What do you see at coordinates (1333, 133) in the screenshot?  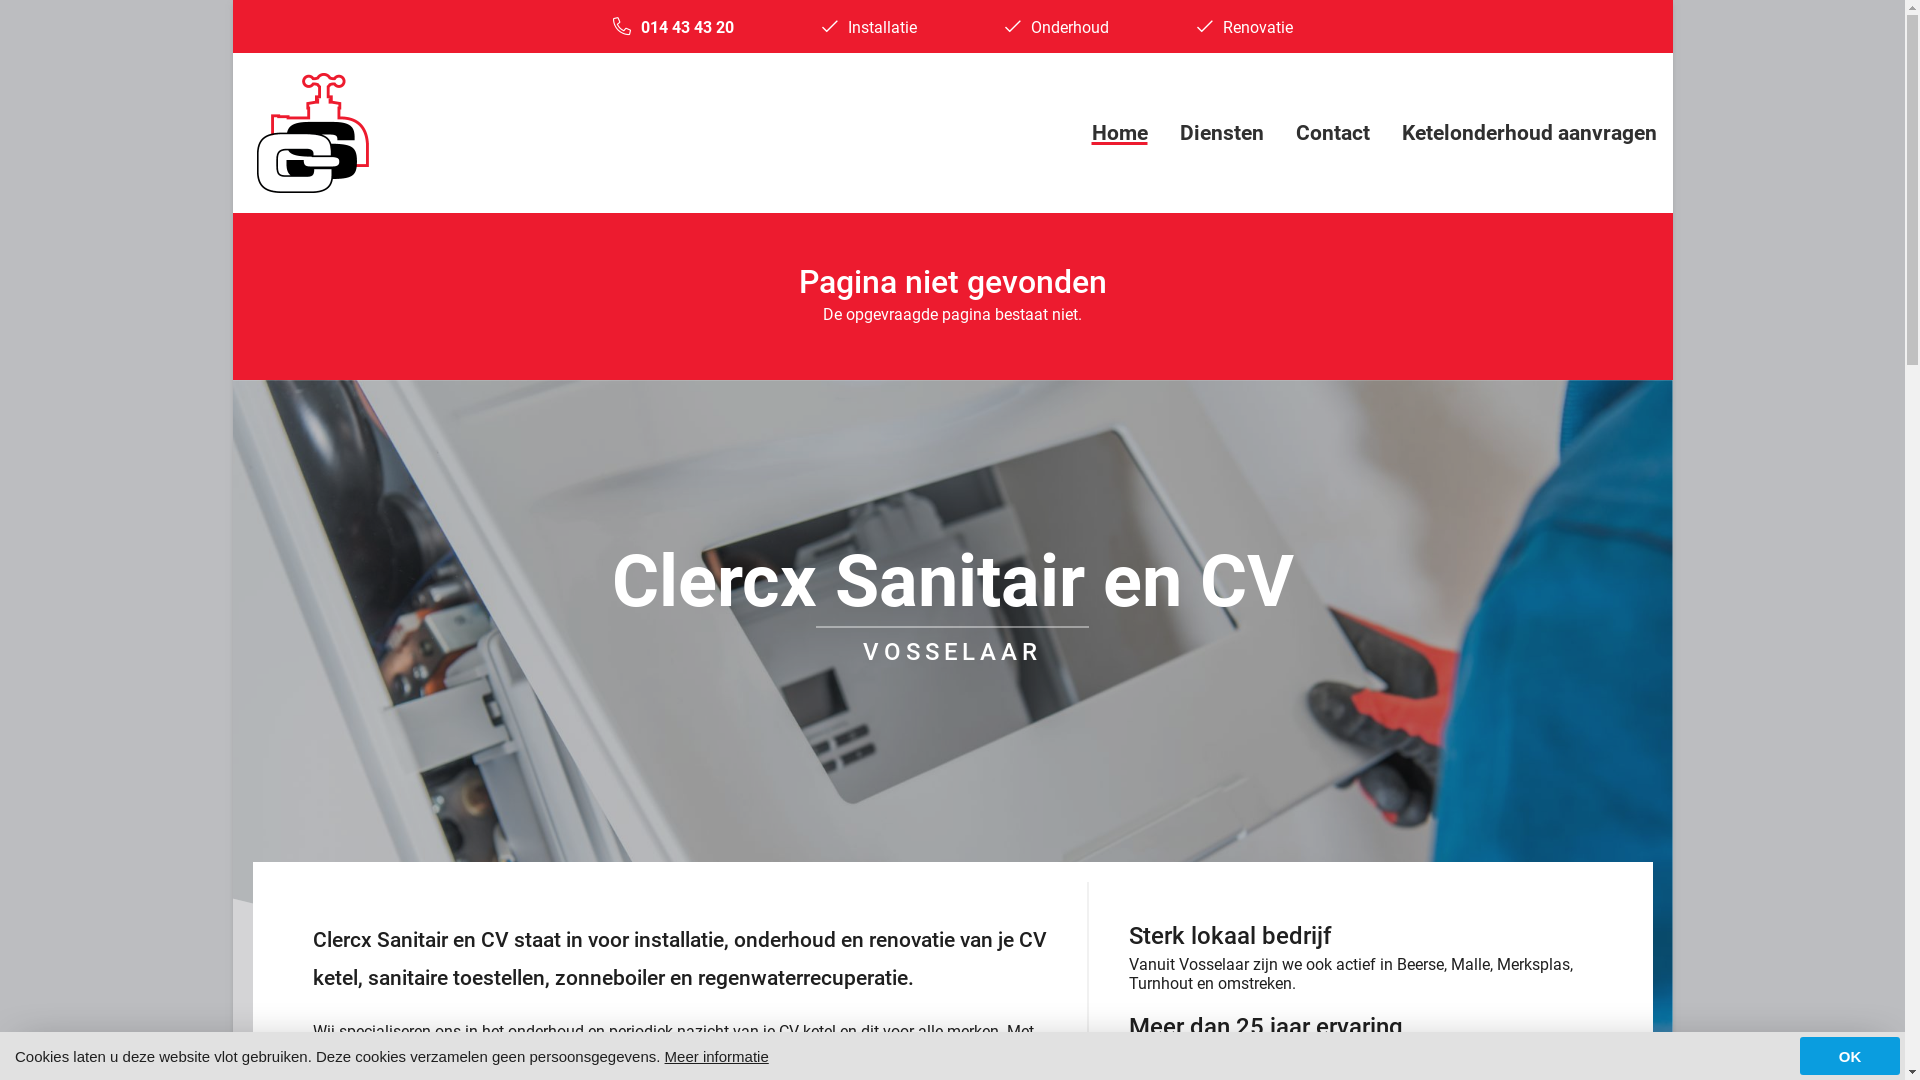 I see `Contact` at bounding box center [1333, 133].